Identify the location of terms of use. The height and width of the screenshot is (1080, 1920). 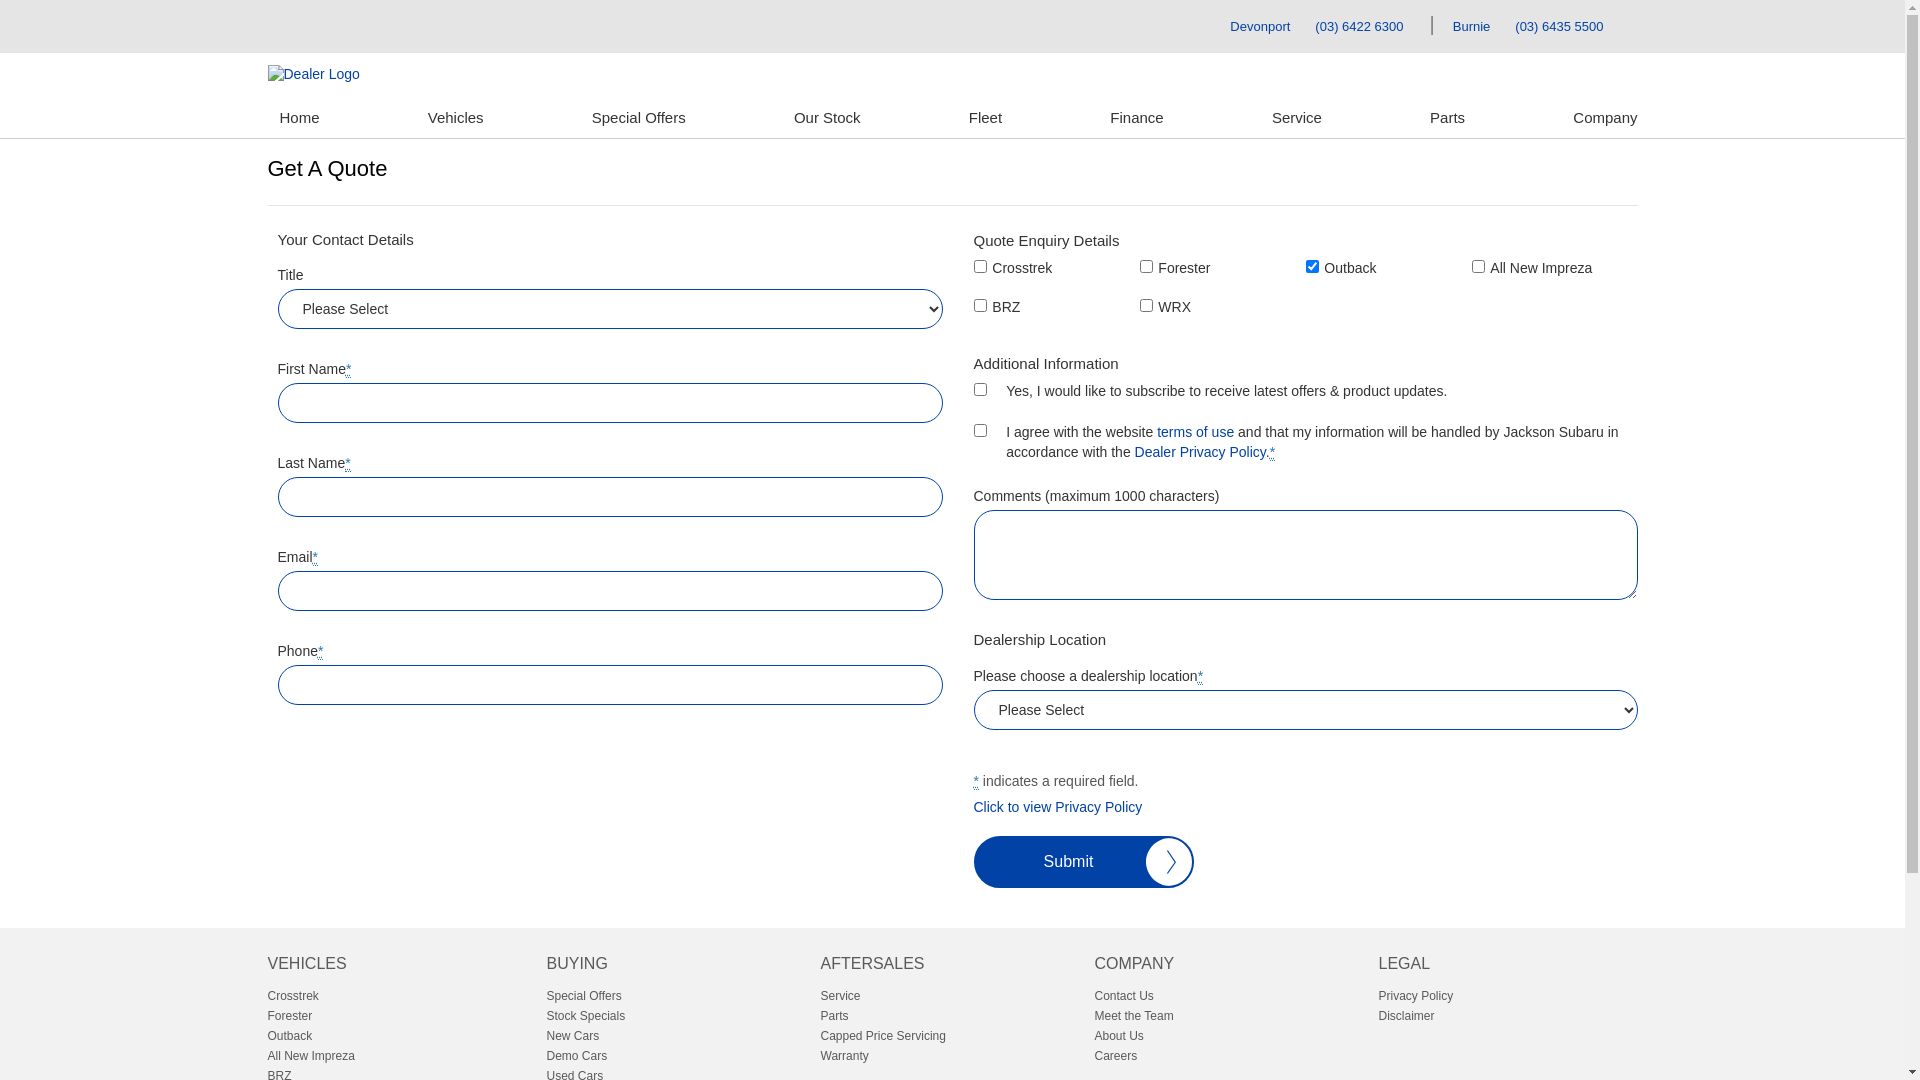
(1196, 432).